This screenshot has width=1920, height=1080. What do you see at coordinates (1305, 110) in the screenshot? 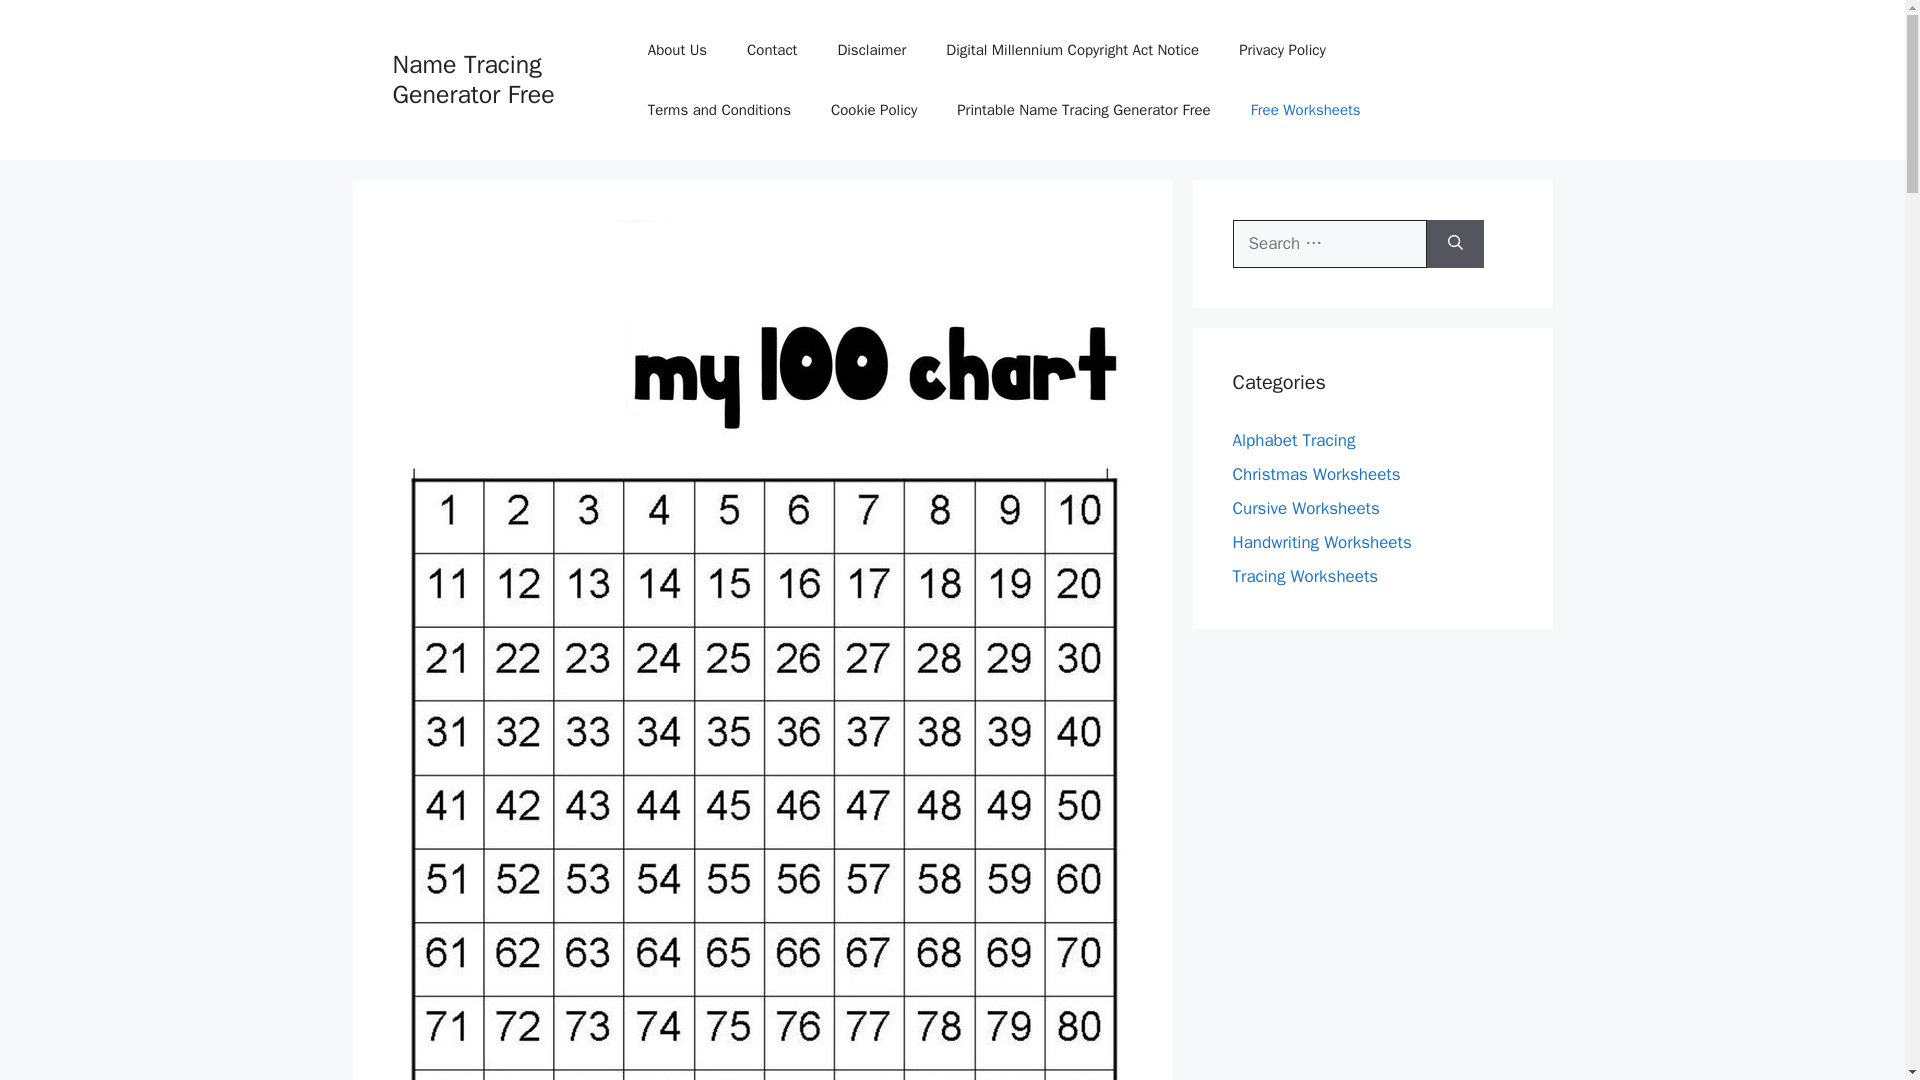
I see `Free Worksheets` at bounding box center [1305, 110].